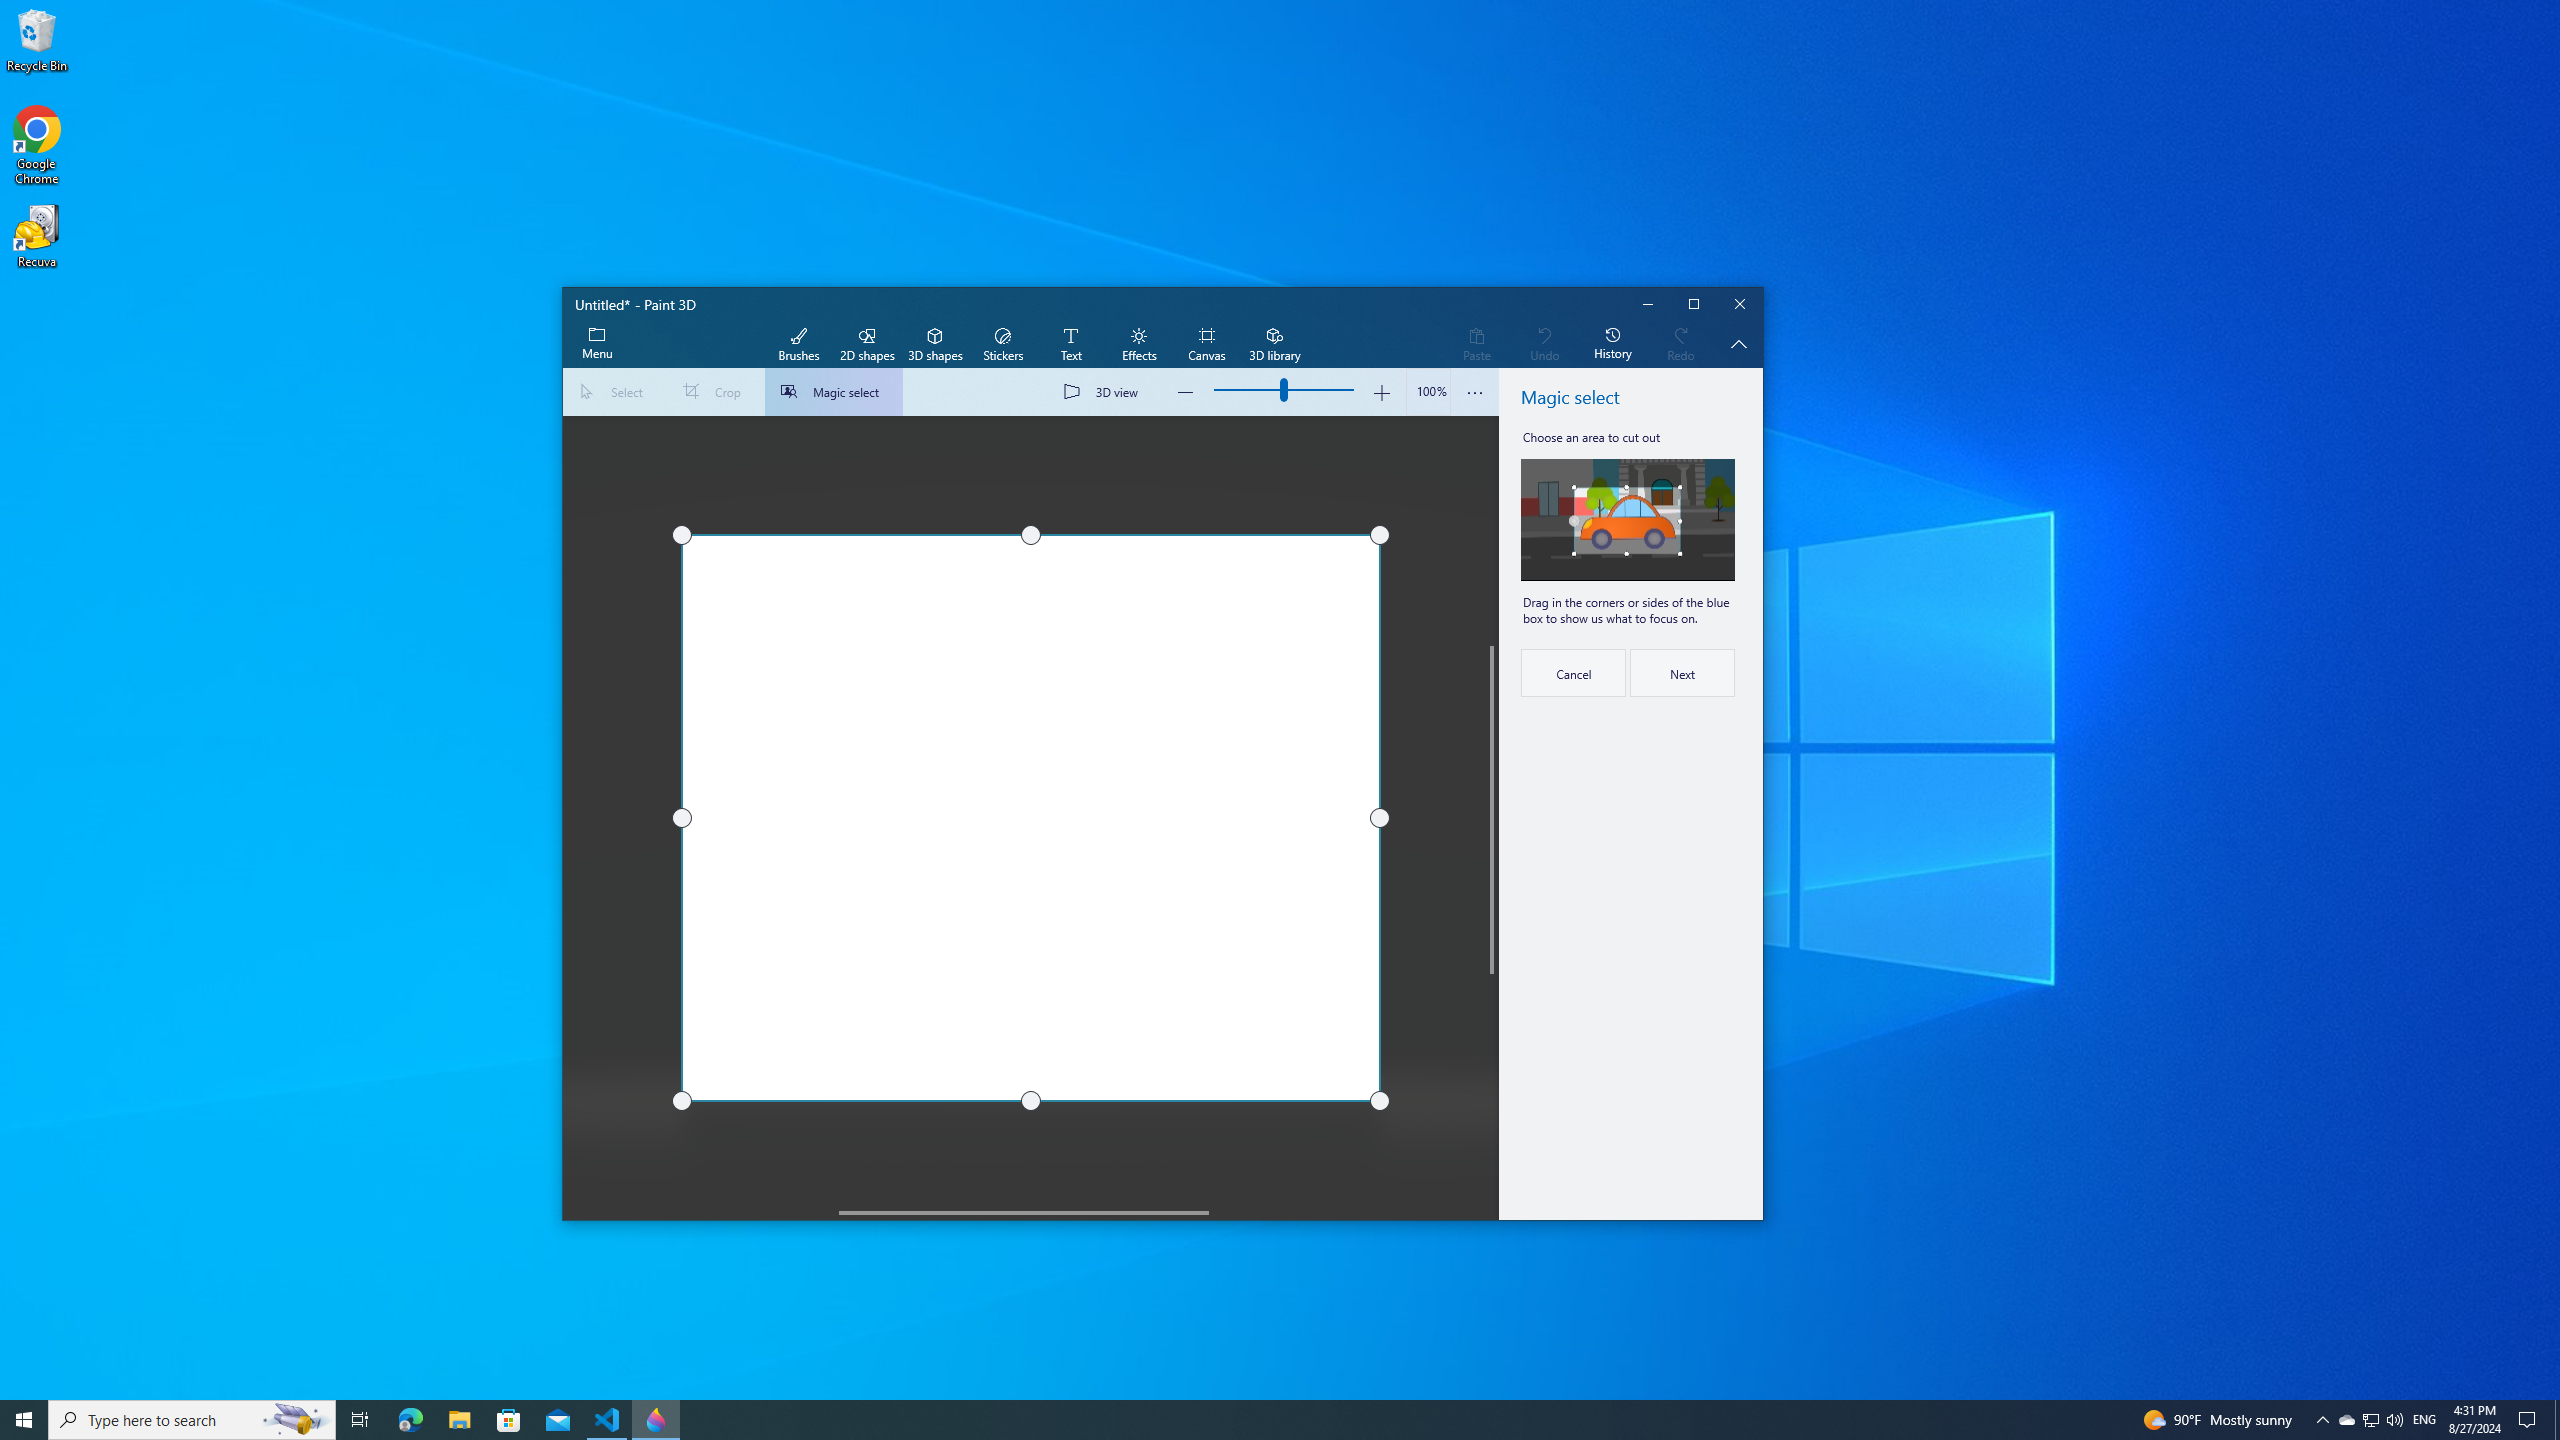 This screenshot has height=1440, width=2560. What do you see at coordinates (1680, 344) in the screenshot?
I see `Redo` at bounding box center [1680, 344].